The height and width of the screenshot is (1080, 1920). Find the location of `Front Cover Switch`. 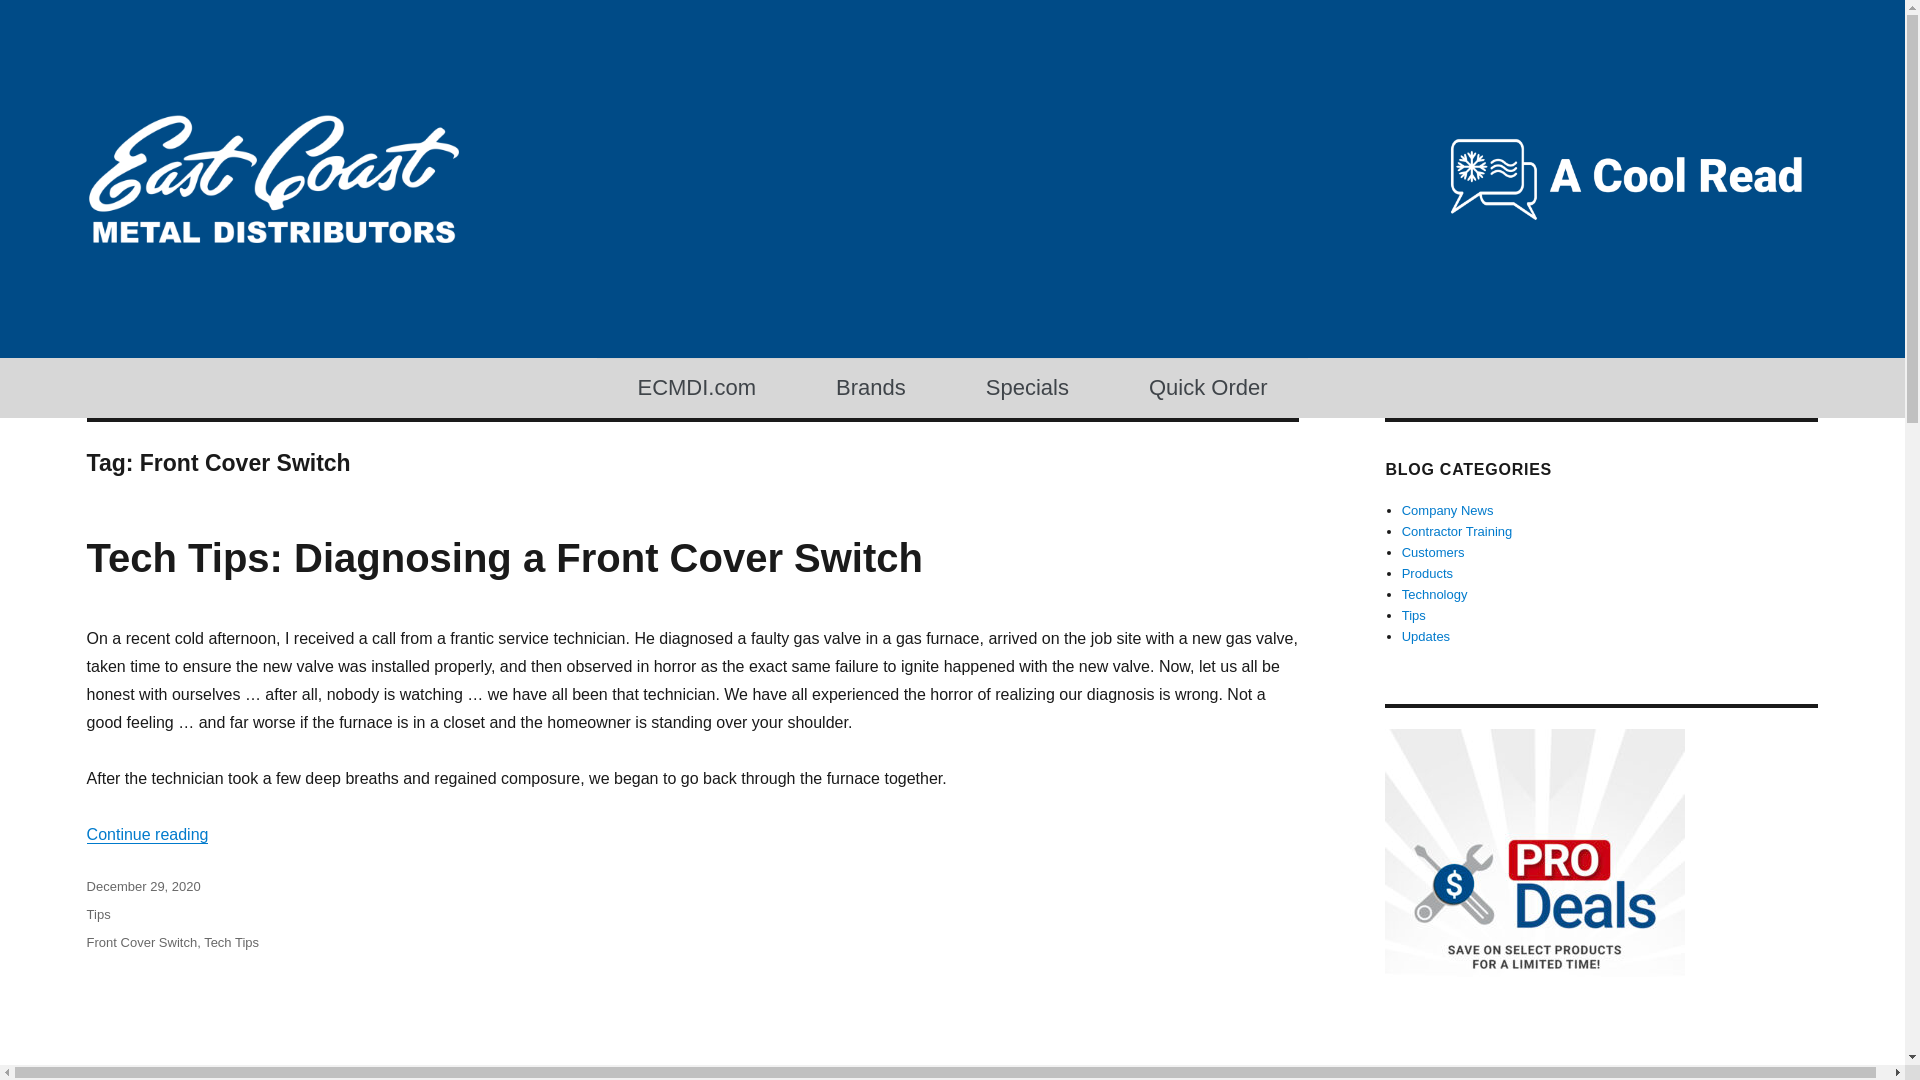

Front Cover Switch is located at coordinates (142, 942).